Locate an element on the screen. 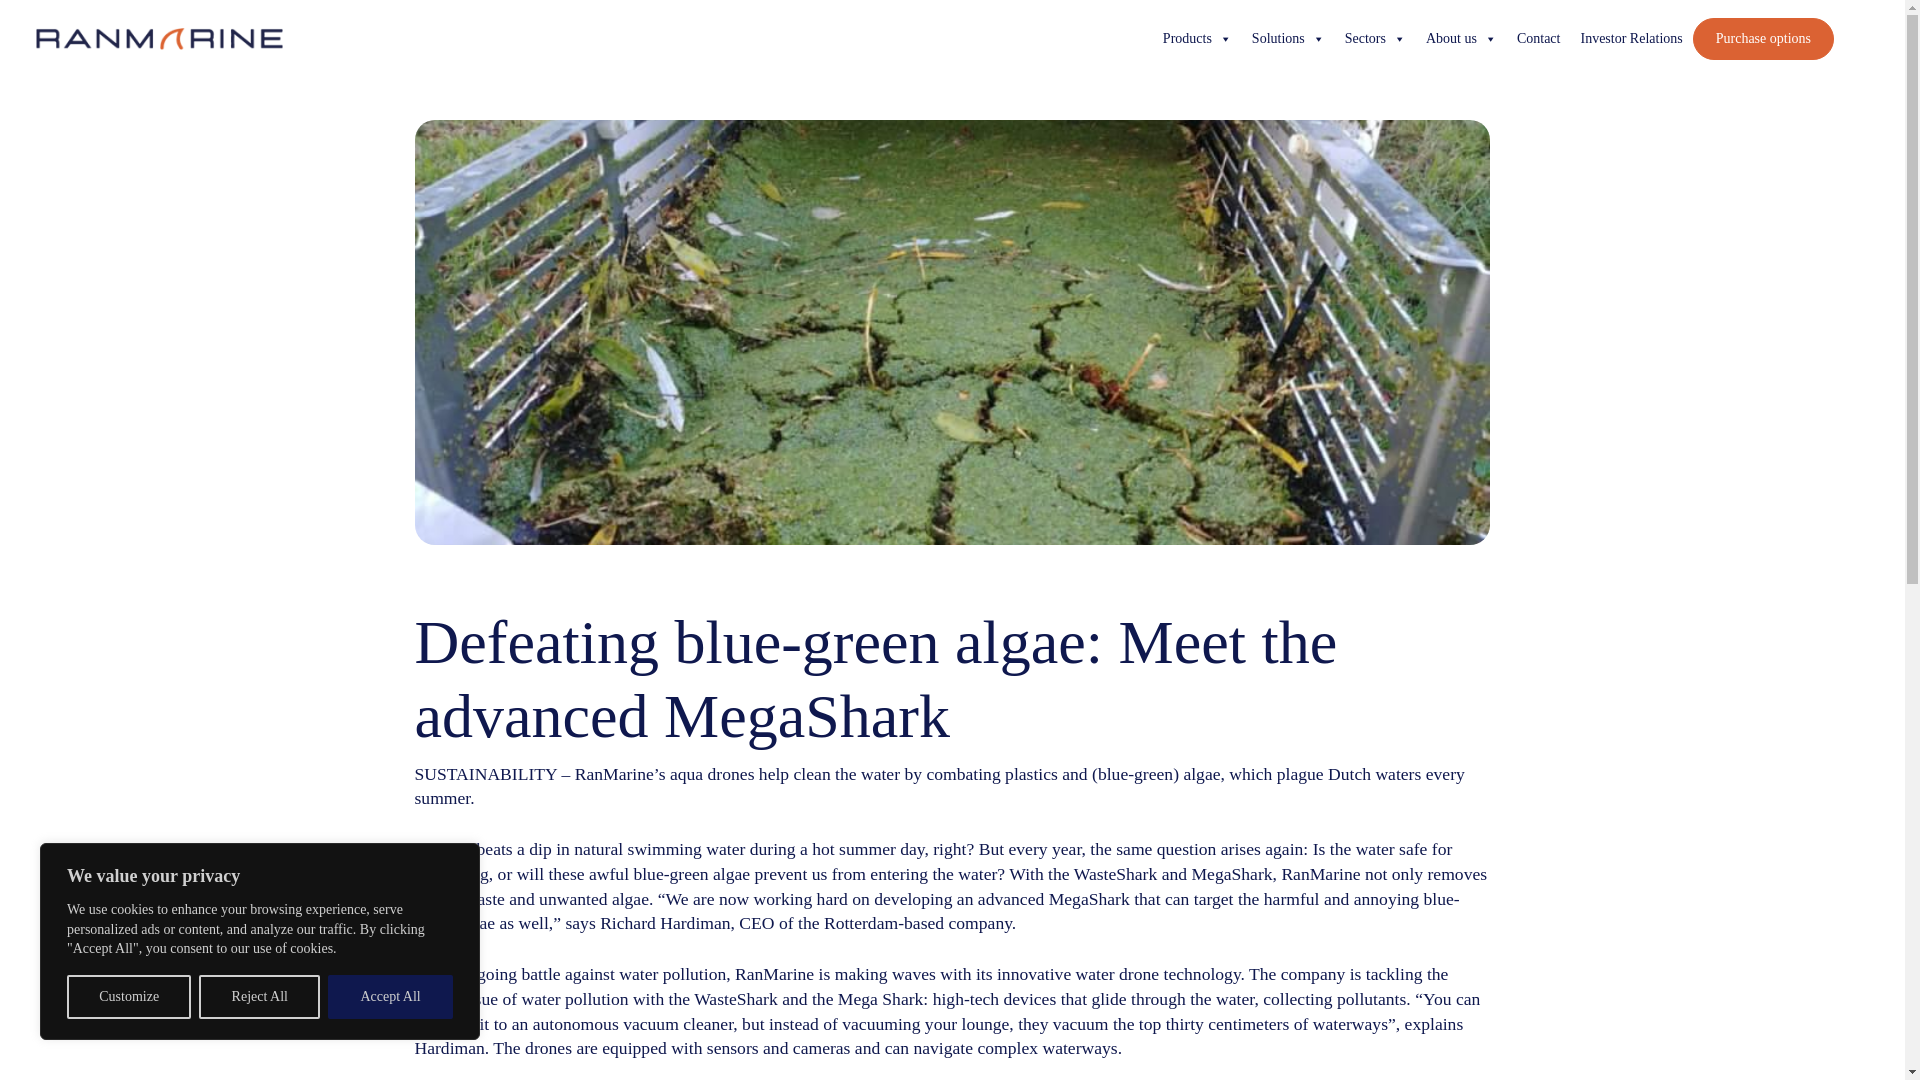  Solutions is located at coordinates (1288, 39).